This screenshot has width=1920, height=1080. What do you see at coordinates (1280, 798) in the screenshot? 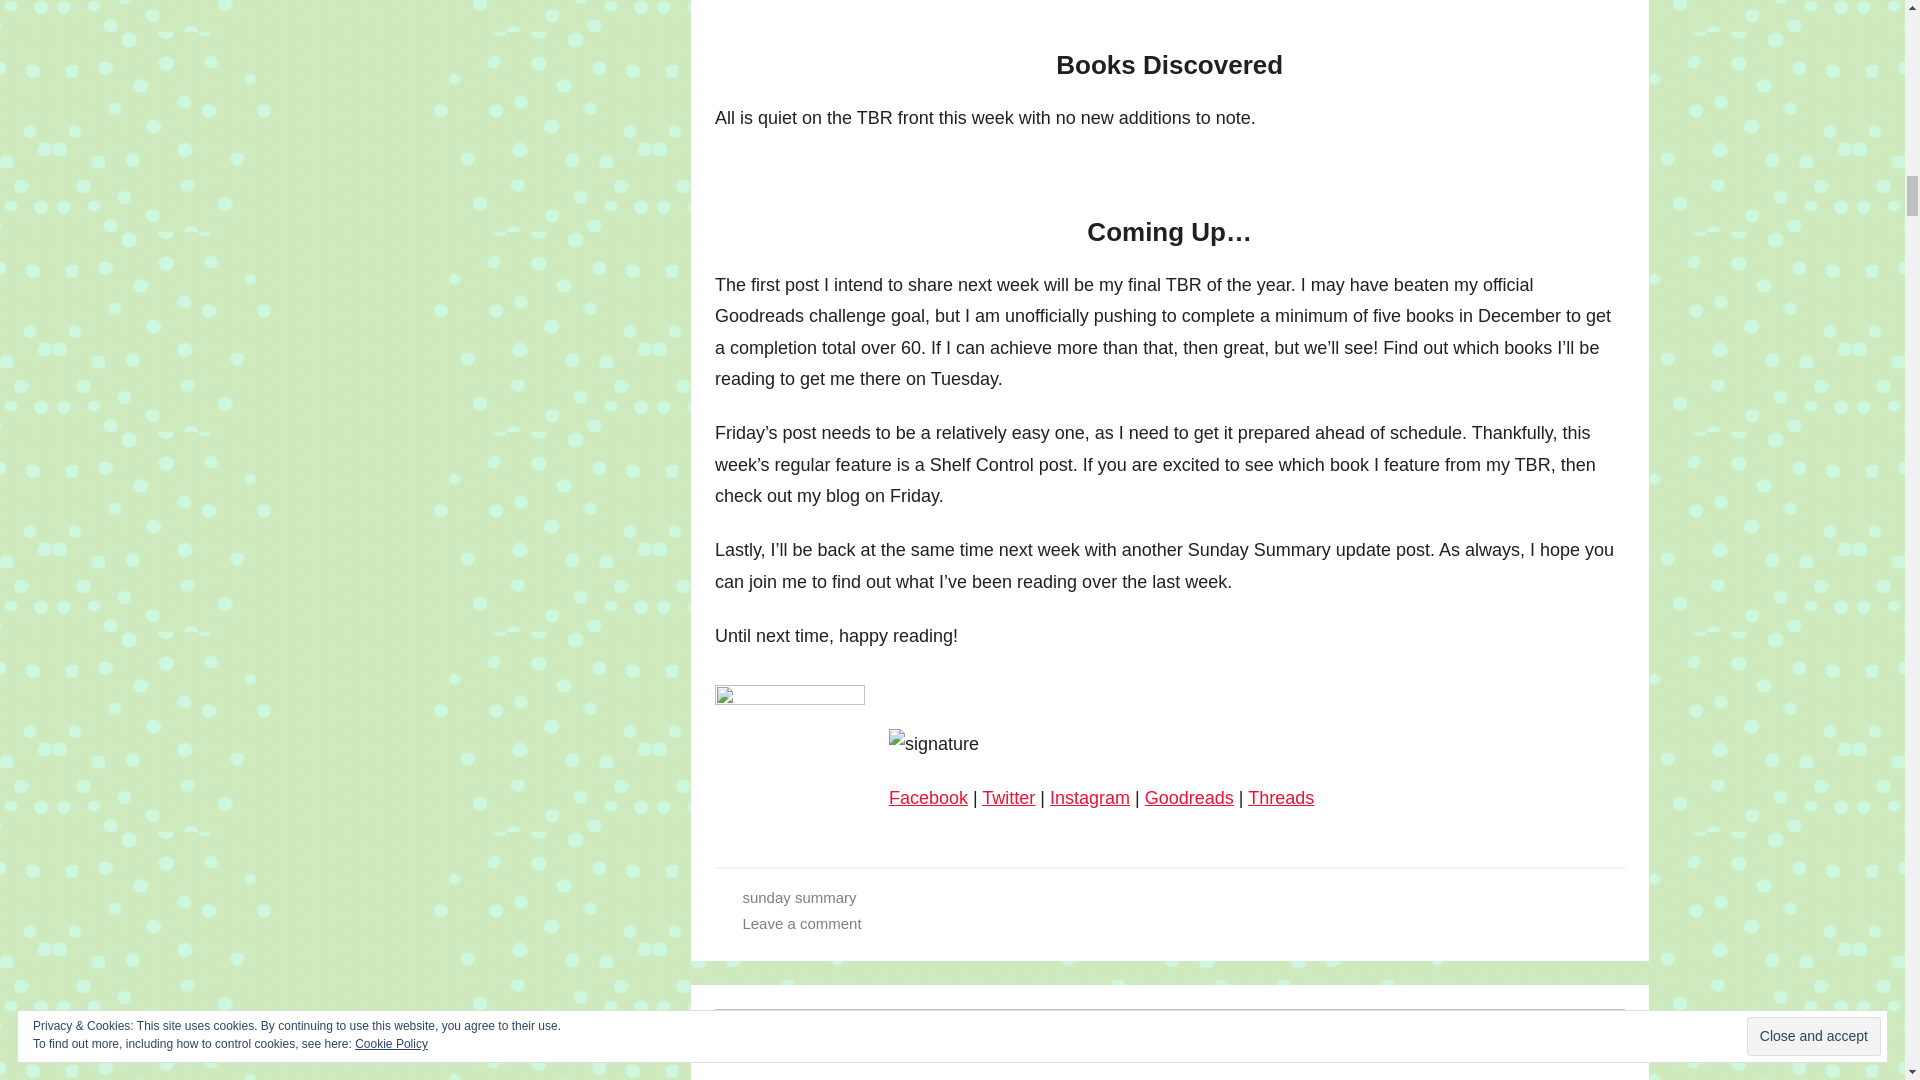
I see `Threads` at bounding box center [1280, 798].